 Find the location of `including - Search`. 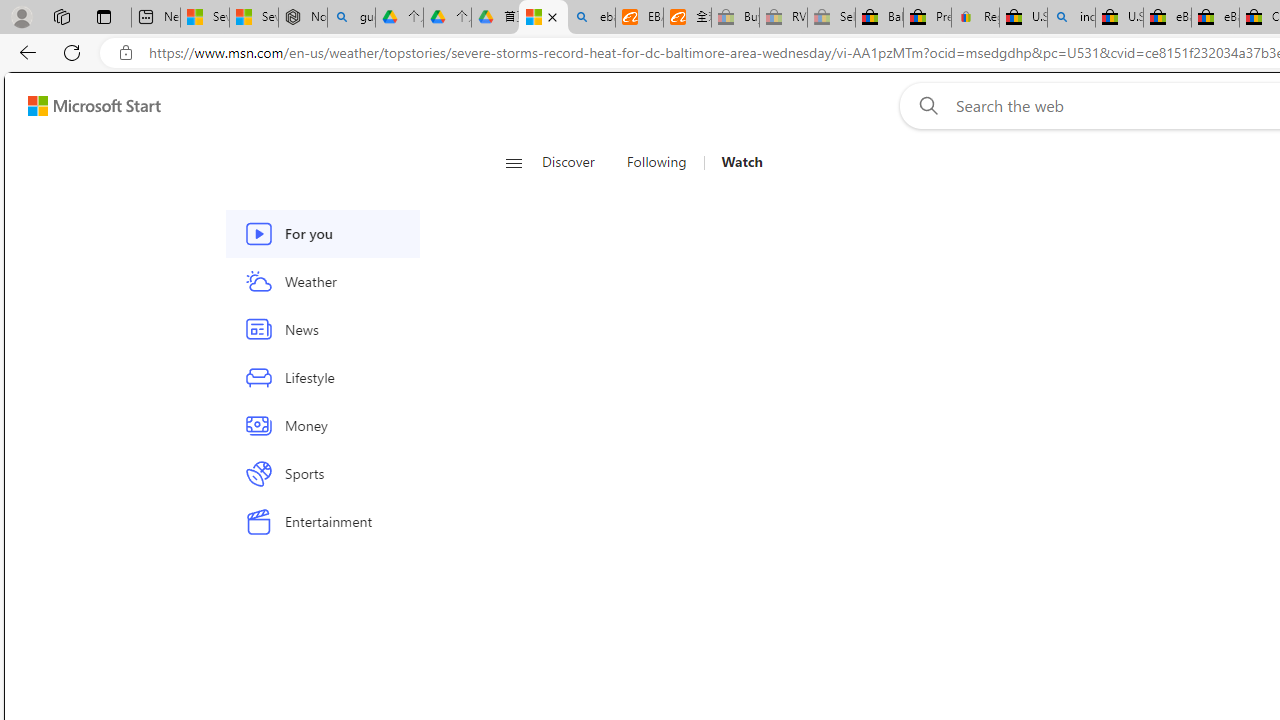

including - Search is located at coordinates (1071, 18).